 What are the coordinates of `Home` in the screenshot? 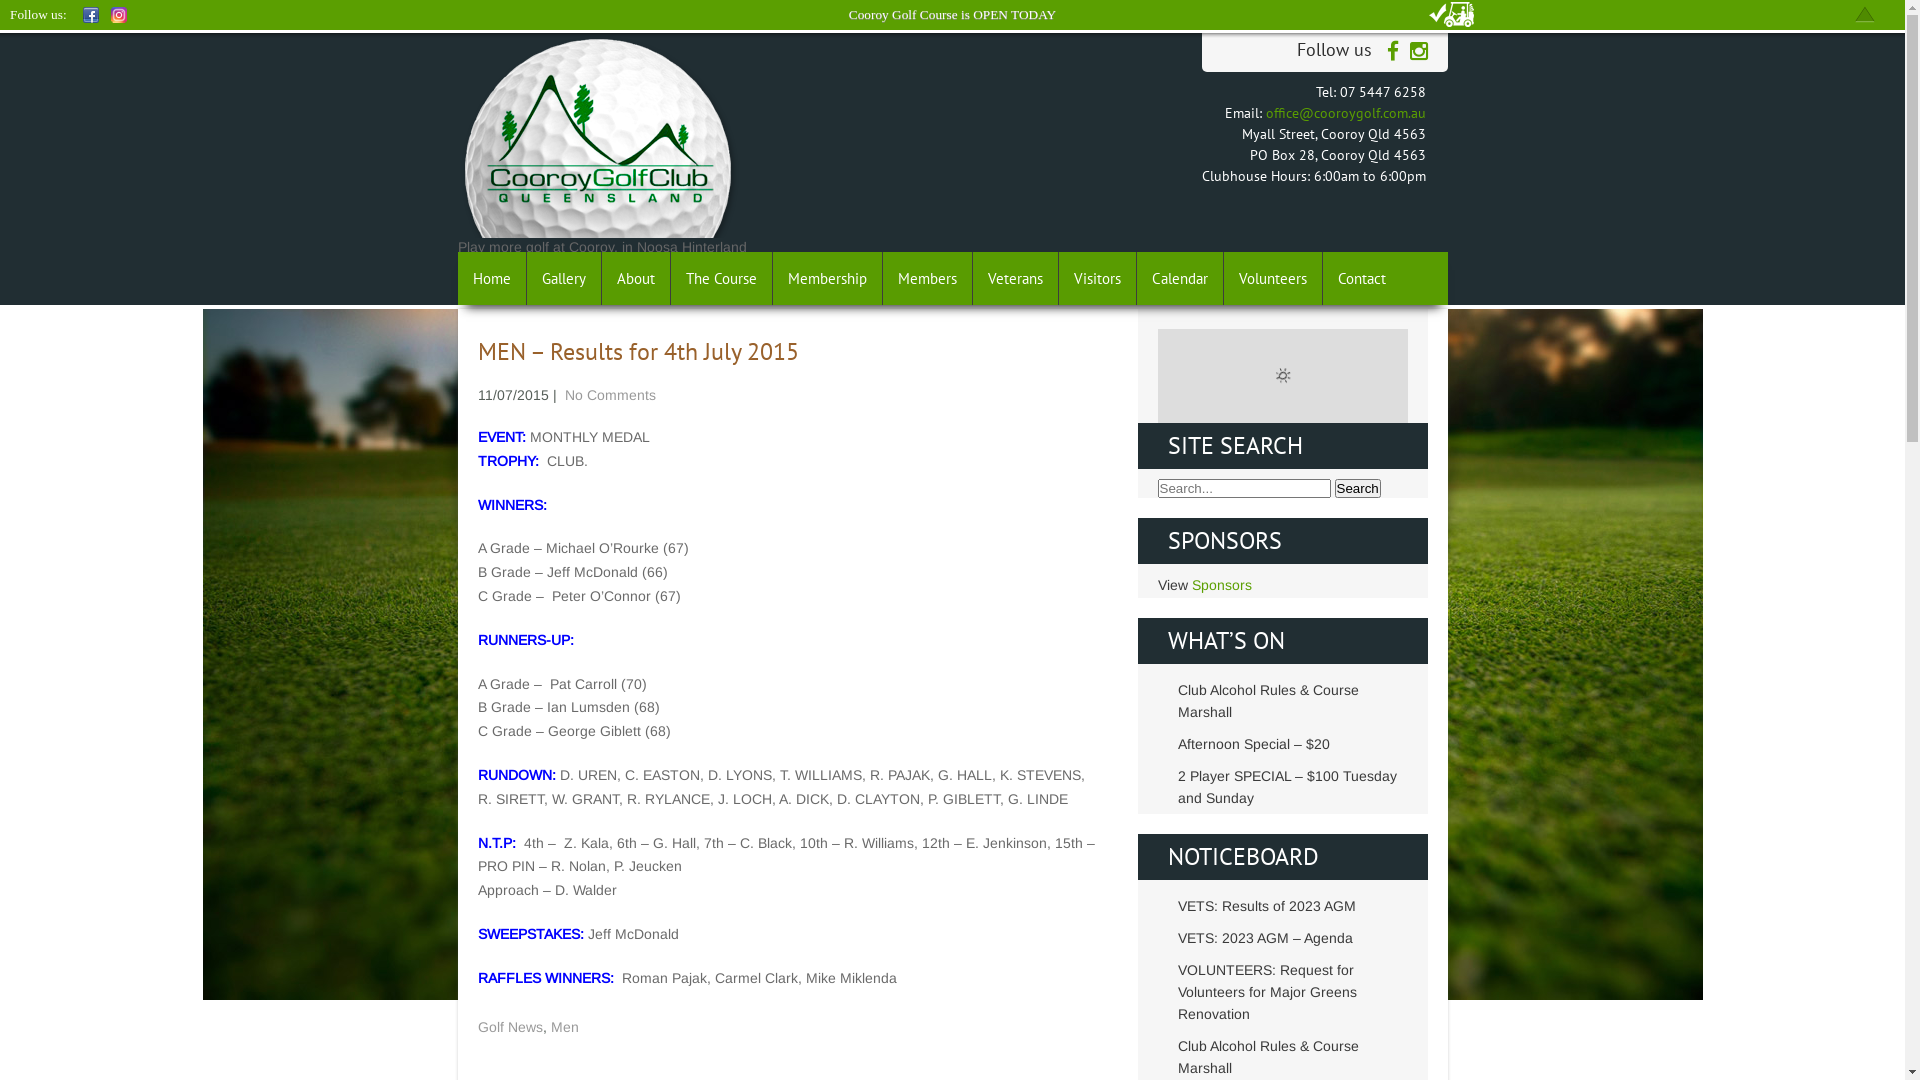 It's located at (492, 278).